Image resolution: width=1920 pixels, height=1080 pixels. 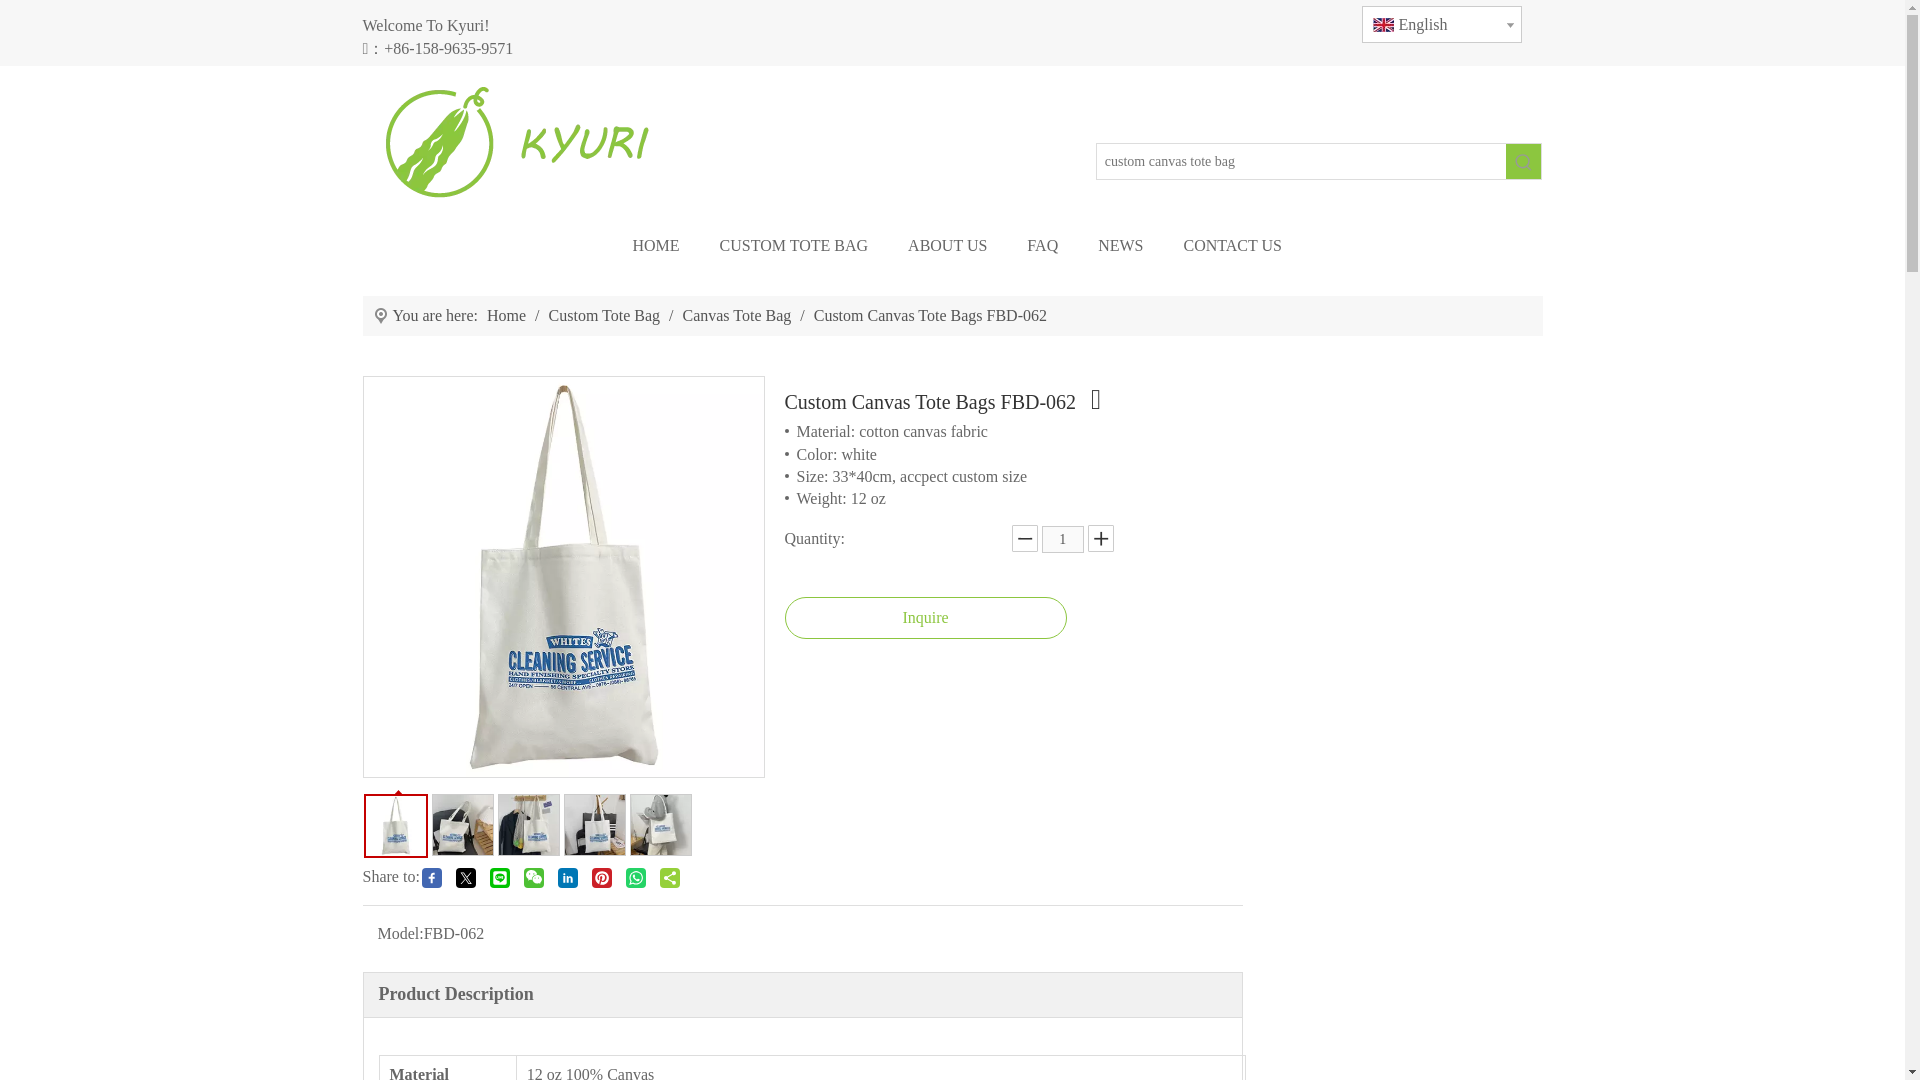 What do you see at coordinates (1233, 246) in the screenshot?
I see `CONTACT US` at bounding box center [1233, 246].